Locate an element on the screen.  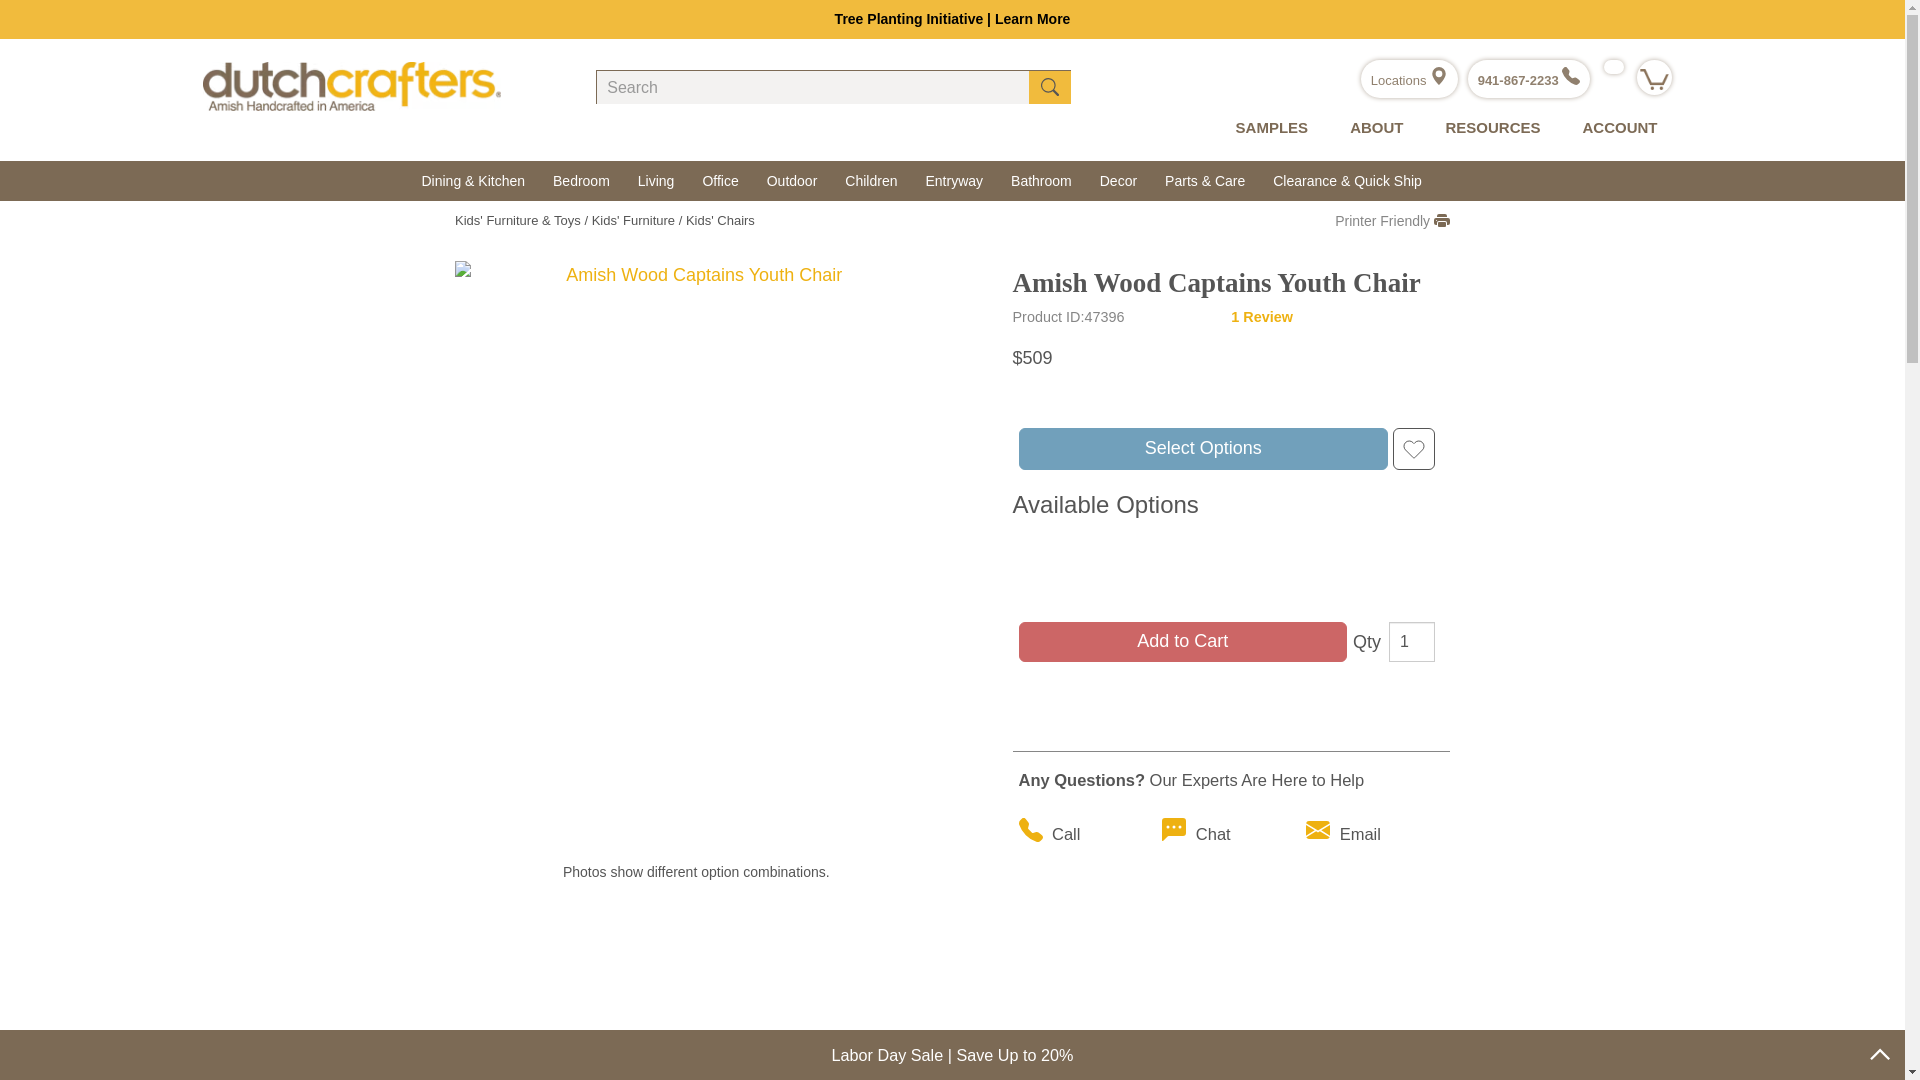
1 is located at coordinates (1411, 642).